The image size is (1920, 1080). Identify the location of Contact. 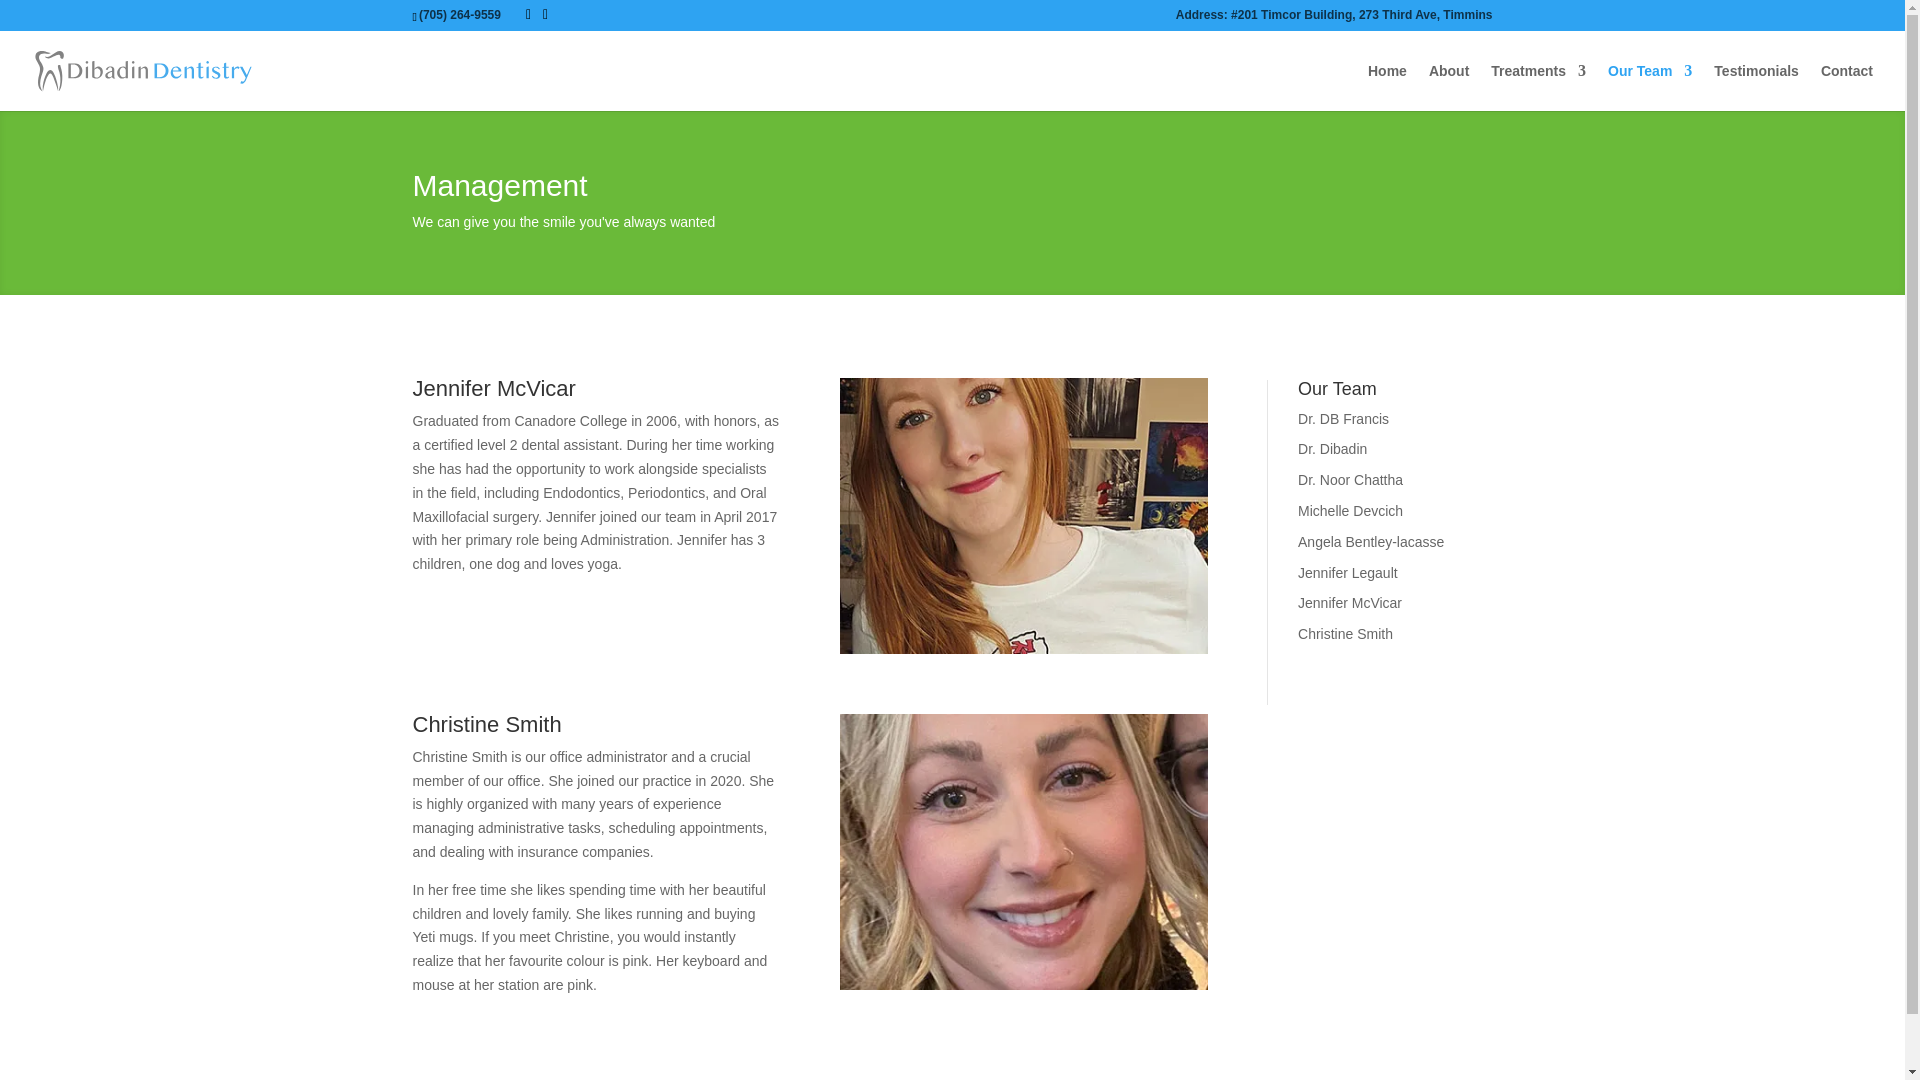
(1846, 87).